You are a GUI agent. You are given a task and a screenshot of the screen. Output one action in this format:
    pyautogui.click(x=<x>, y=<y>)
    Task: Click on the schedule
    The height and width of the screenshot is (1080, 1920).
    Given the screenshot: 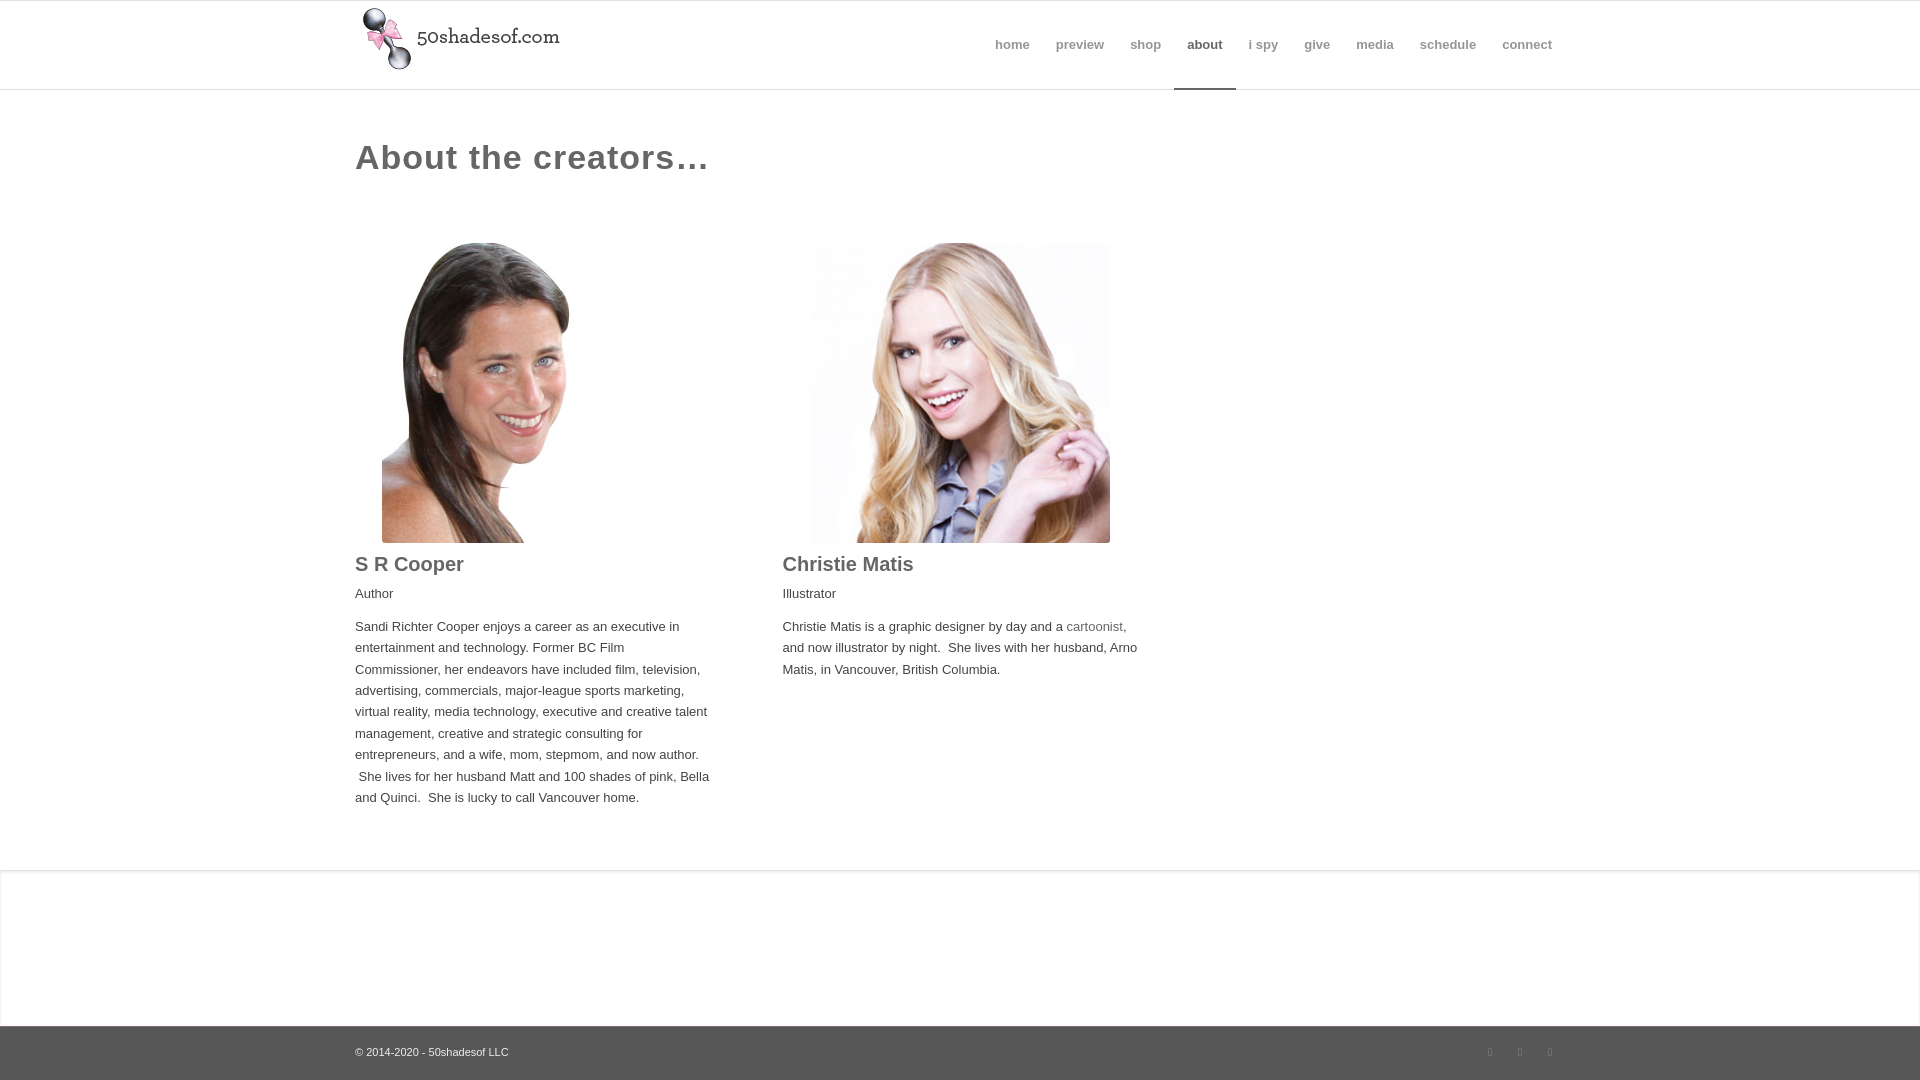 What is the action you would take?
    pyautogui.click(x=1448, y=44)
    